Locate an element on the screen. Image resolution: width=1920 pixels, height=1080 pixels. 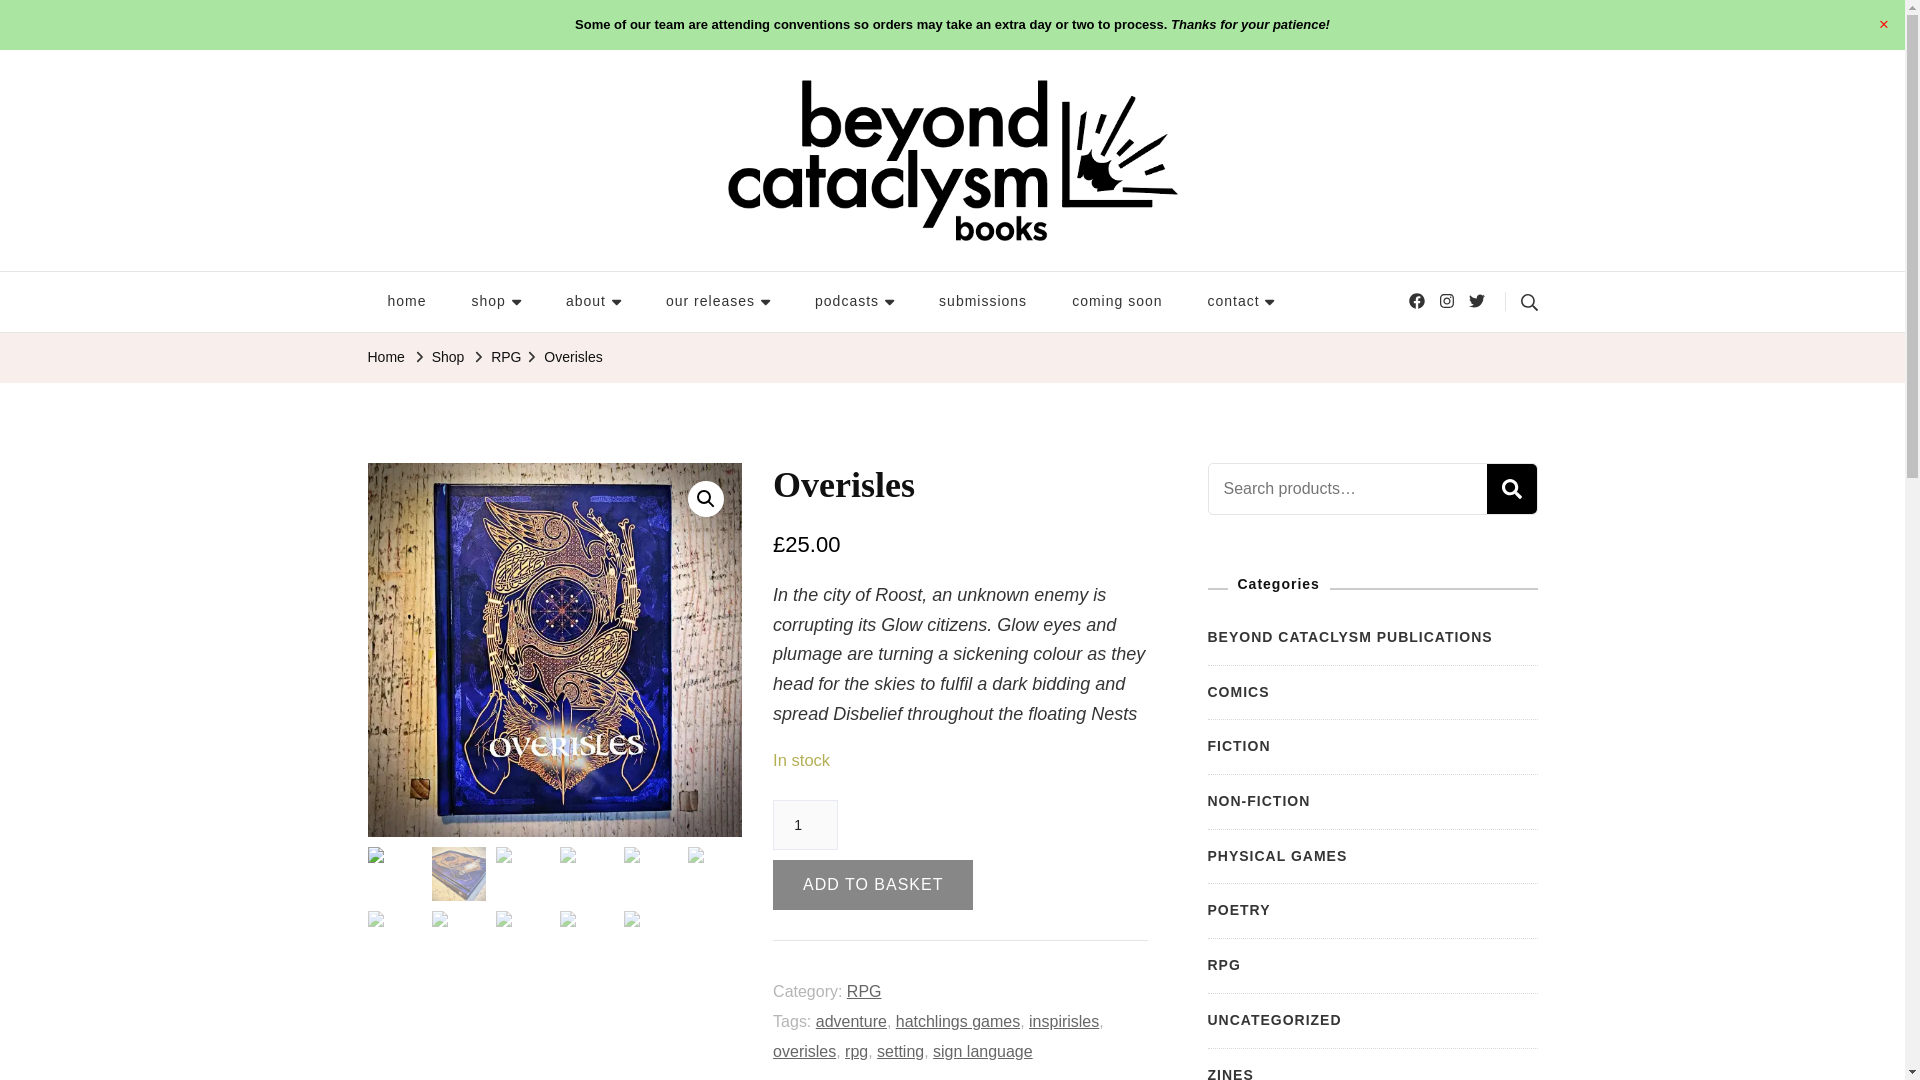
submissions is located at coordinates (982, 302).